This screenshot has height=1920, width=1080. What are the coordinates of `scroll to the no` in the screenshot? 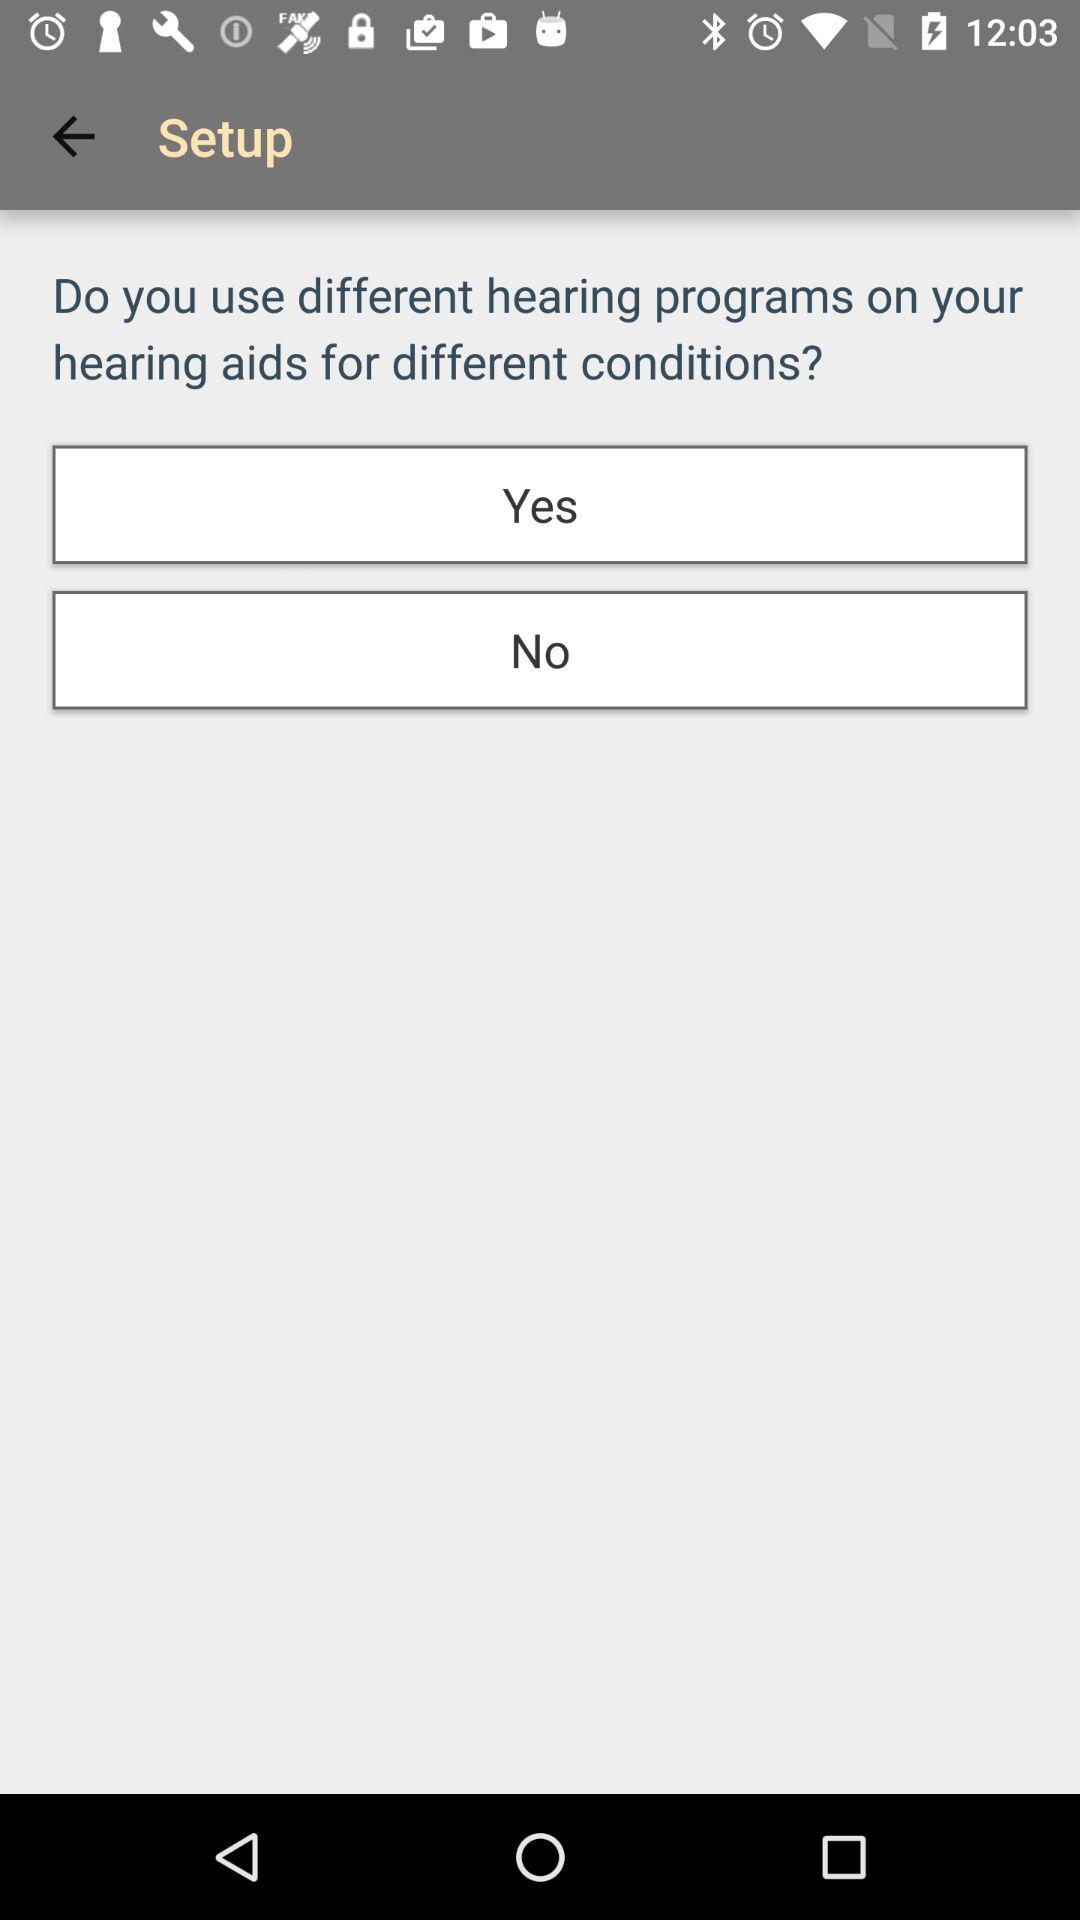 It's located at (540, 650).